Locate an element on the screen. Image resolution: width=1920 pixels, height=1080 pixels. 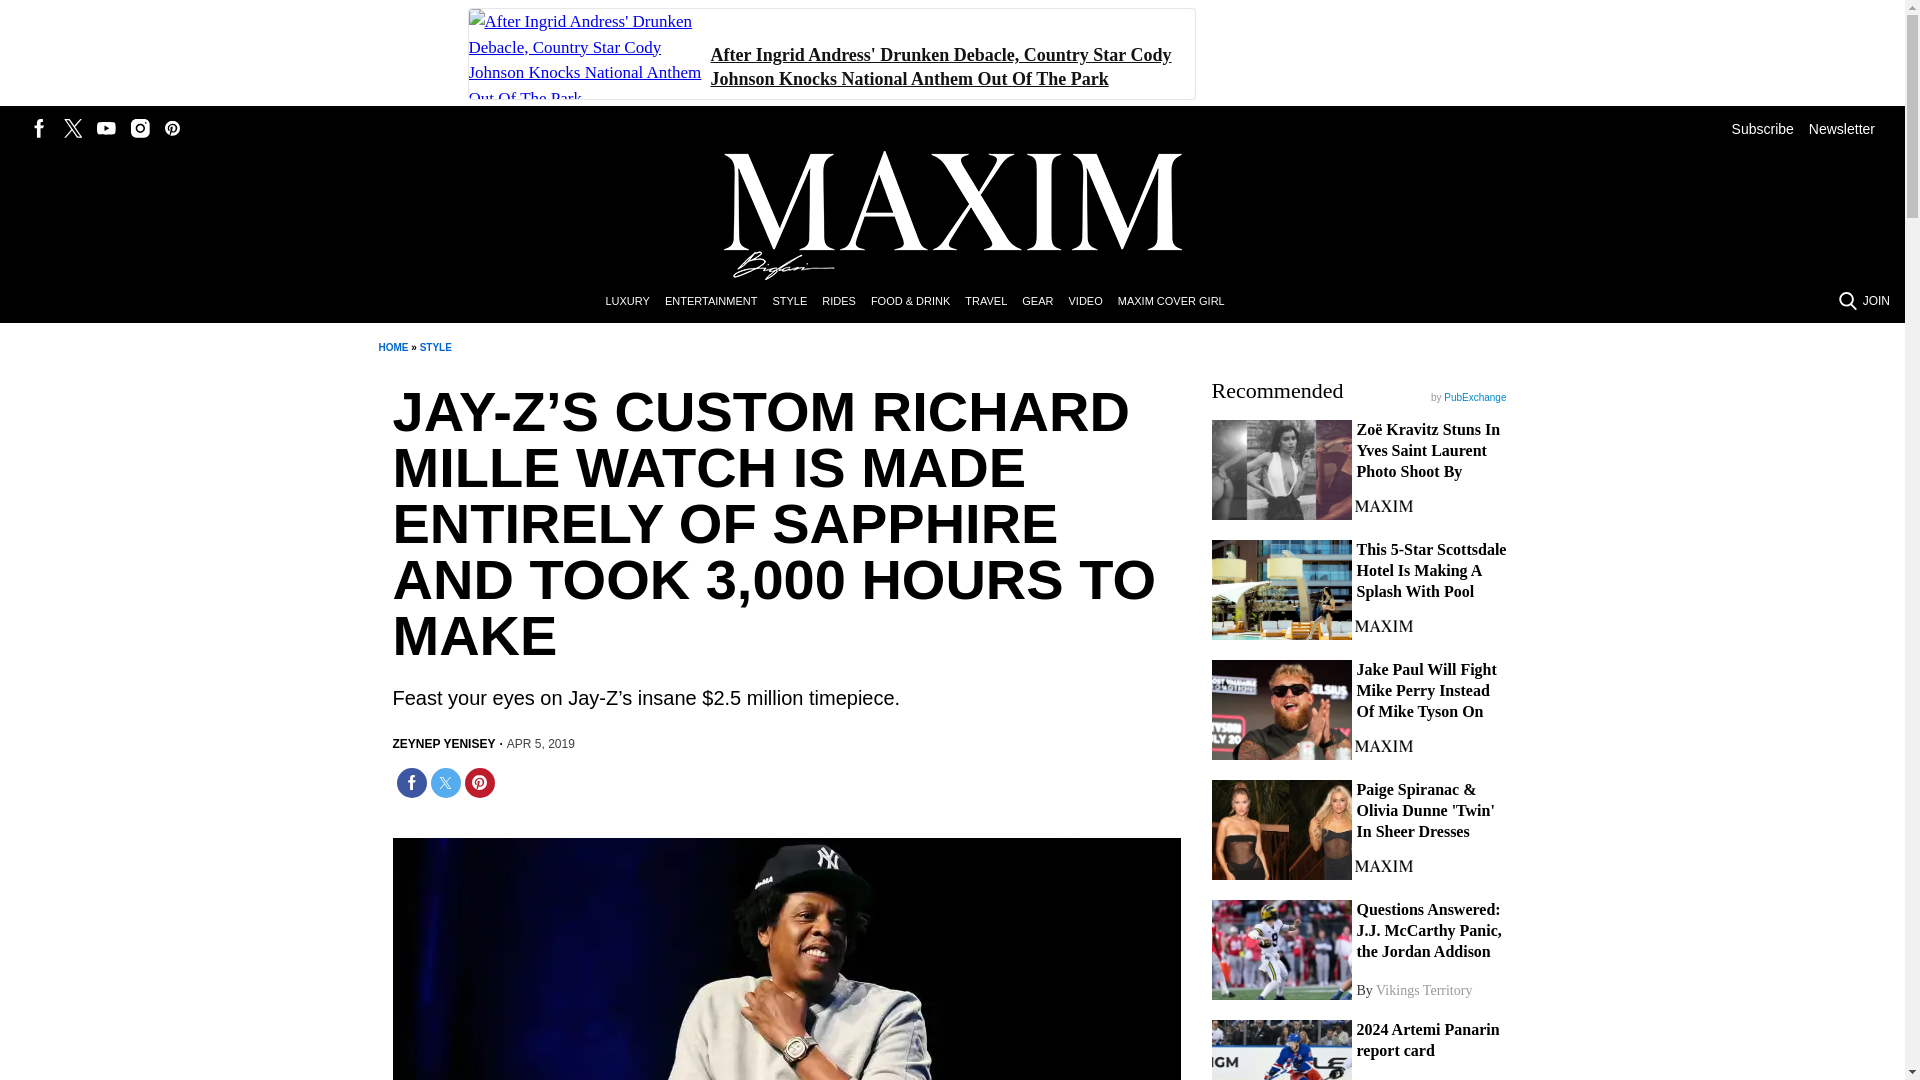
Subscribe is located at coordinates (1762, 128).